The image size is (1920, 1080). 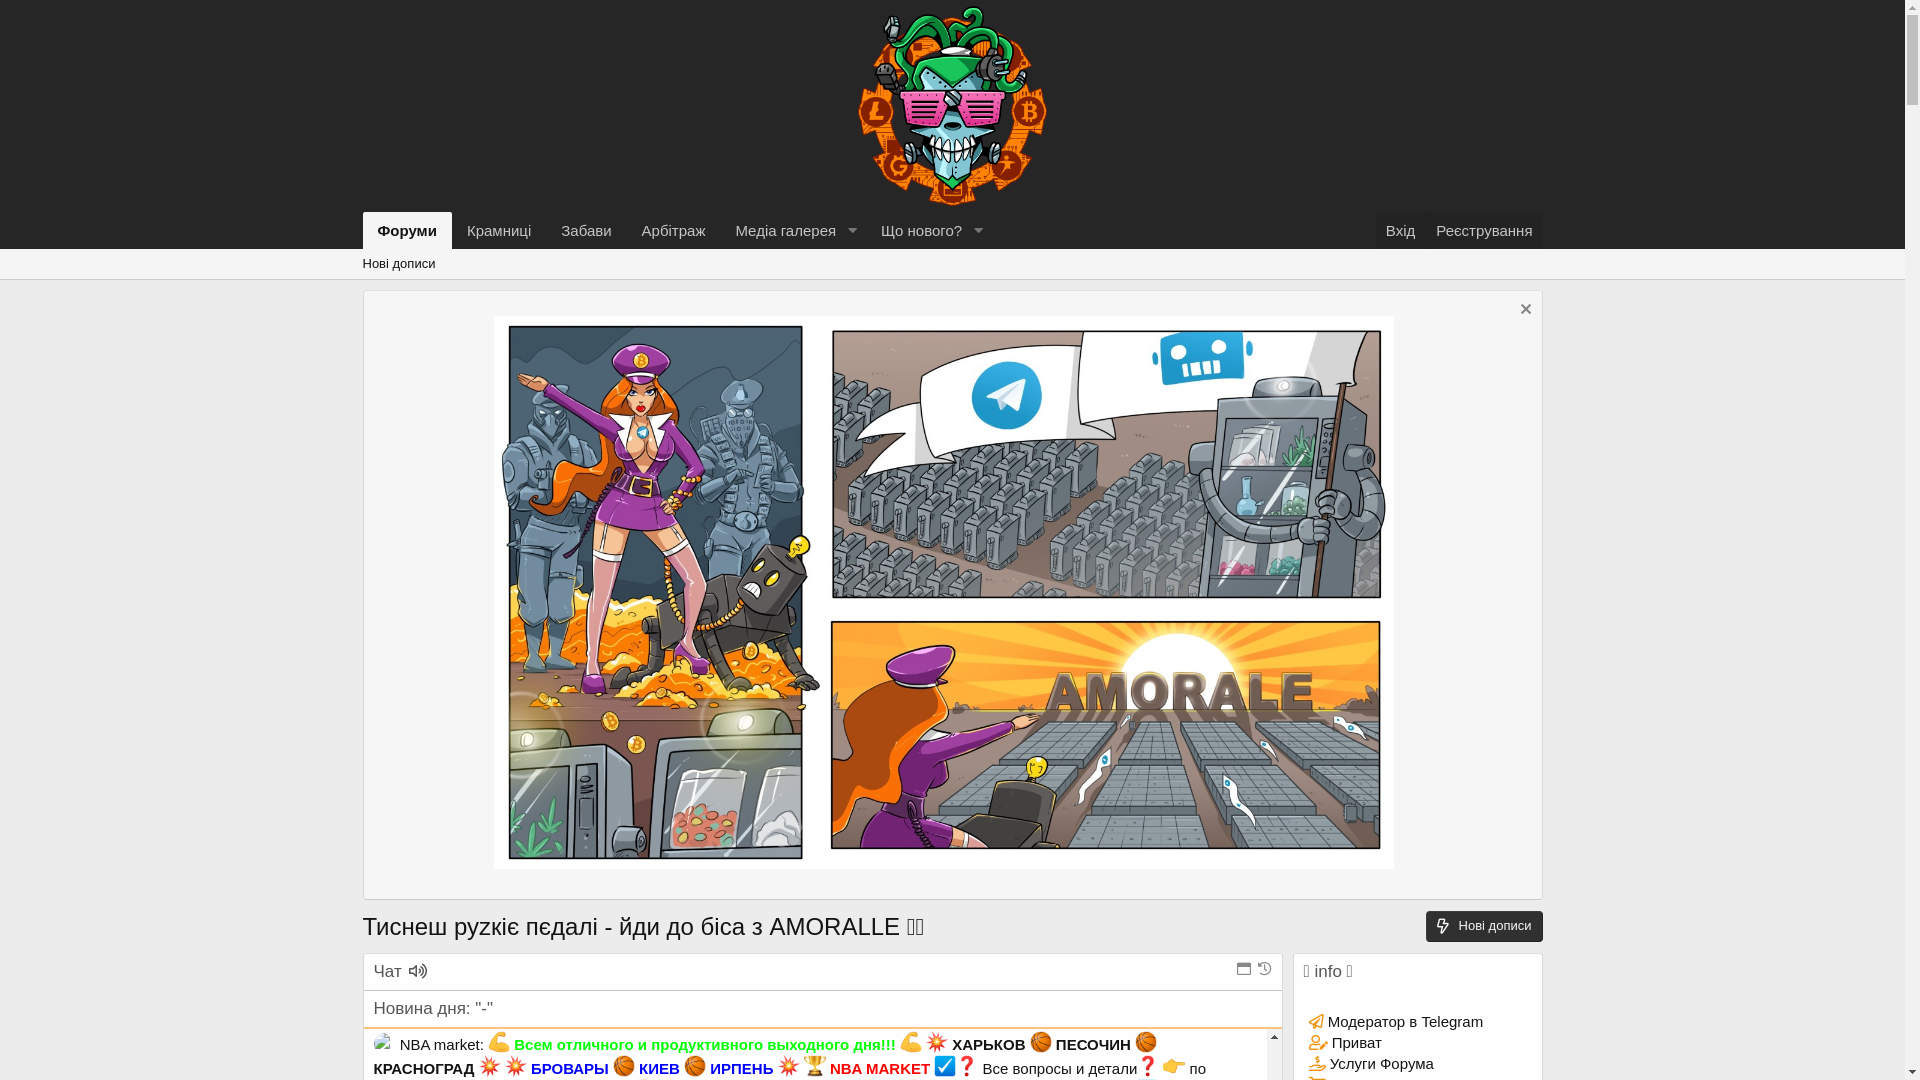 I want to click on Question mark    :question:, so click(x=1148, y=1066).